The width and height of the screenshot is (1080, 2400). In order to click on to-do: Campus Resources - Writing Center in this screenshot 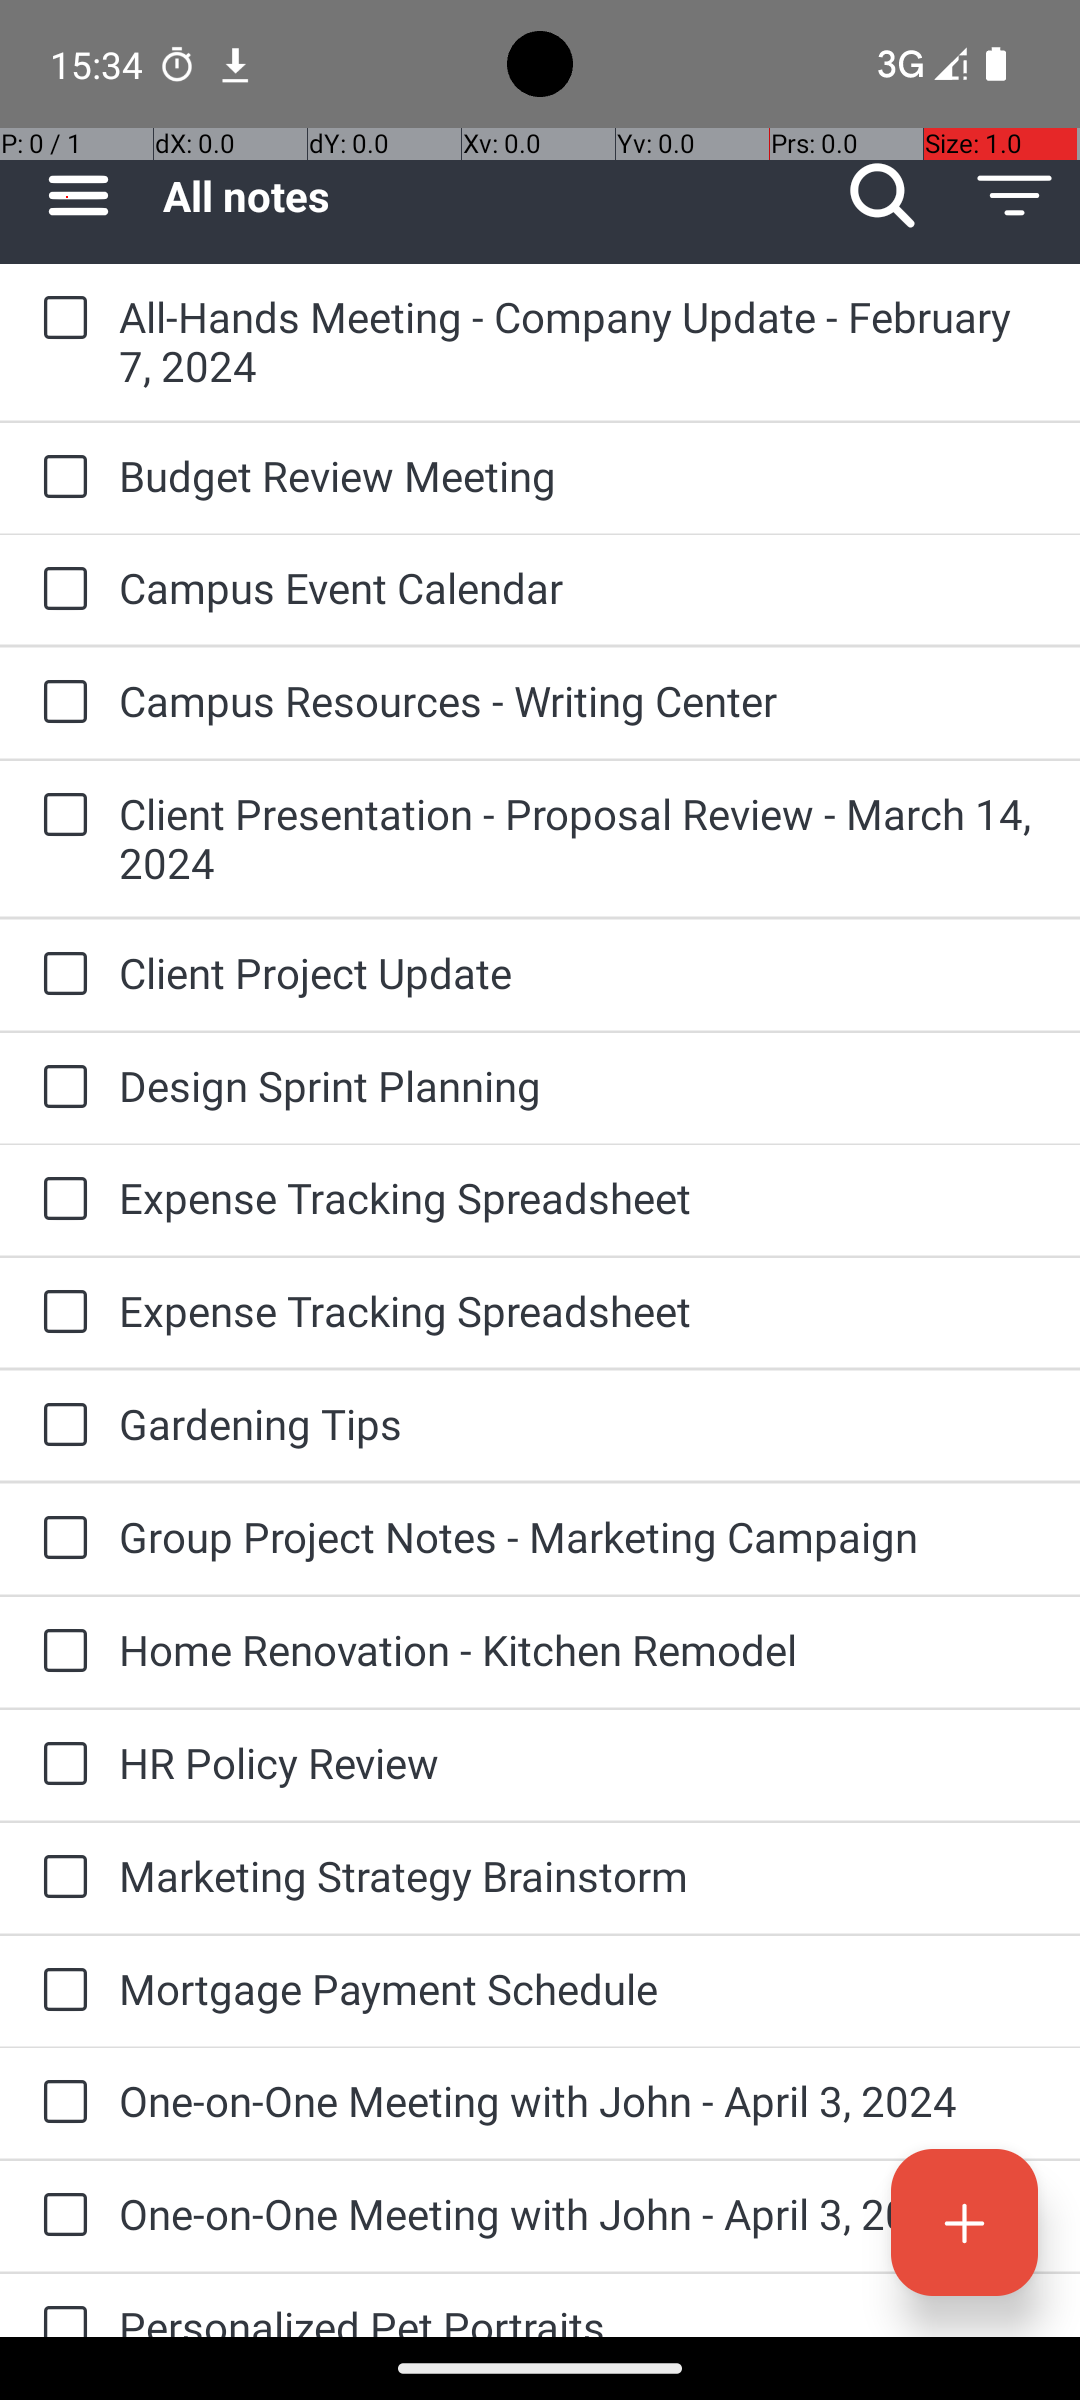, I will do `click(60, 703)`.